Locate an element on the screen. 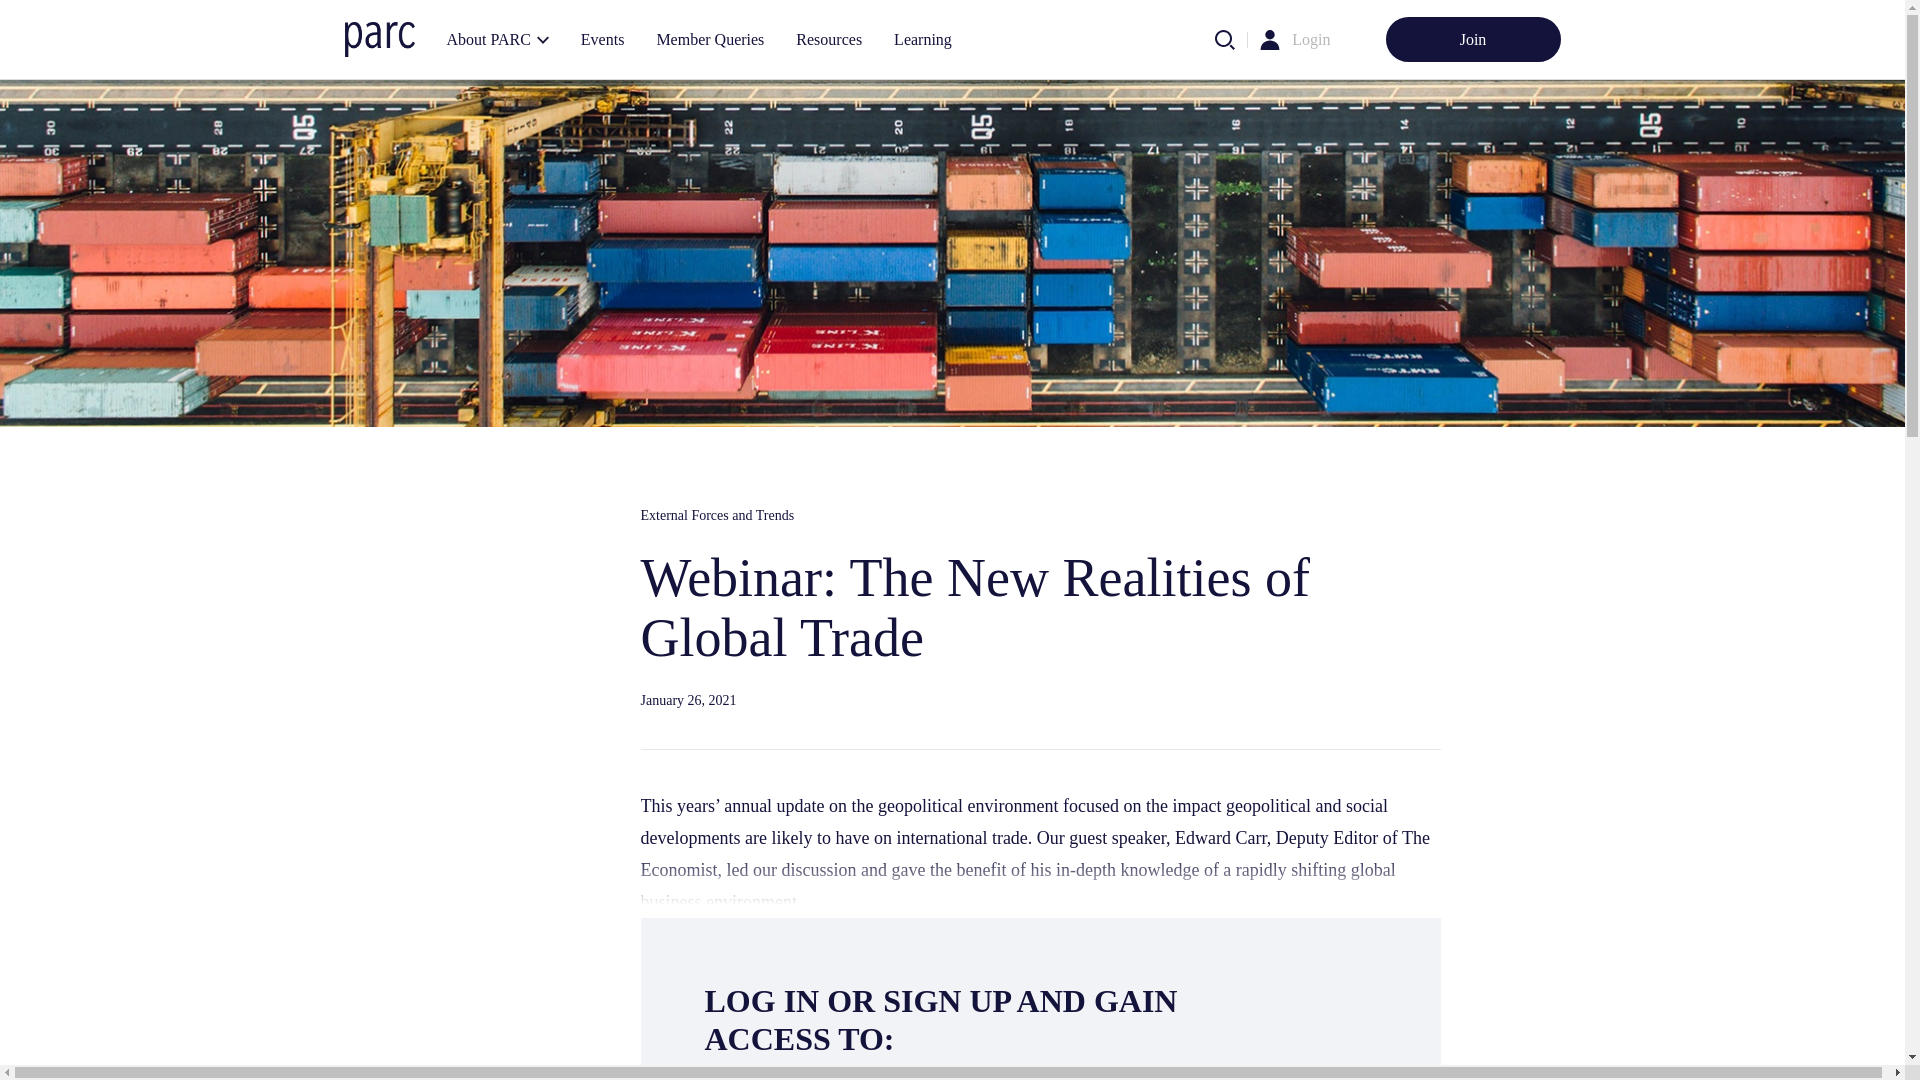 This screenshot has width=1920, height=1080. About PARC is located at coordinates (497, 40).